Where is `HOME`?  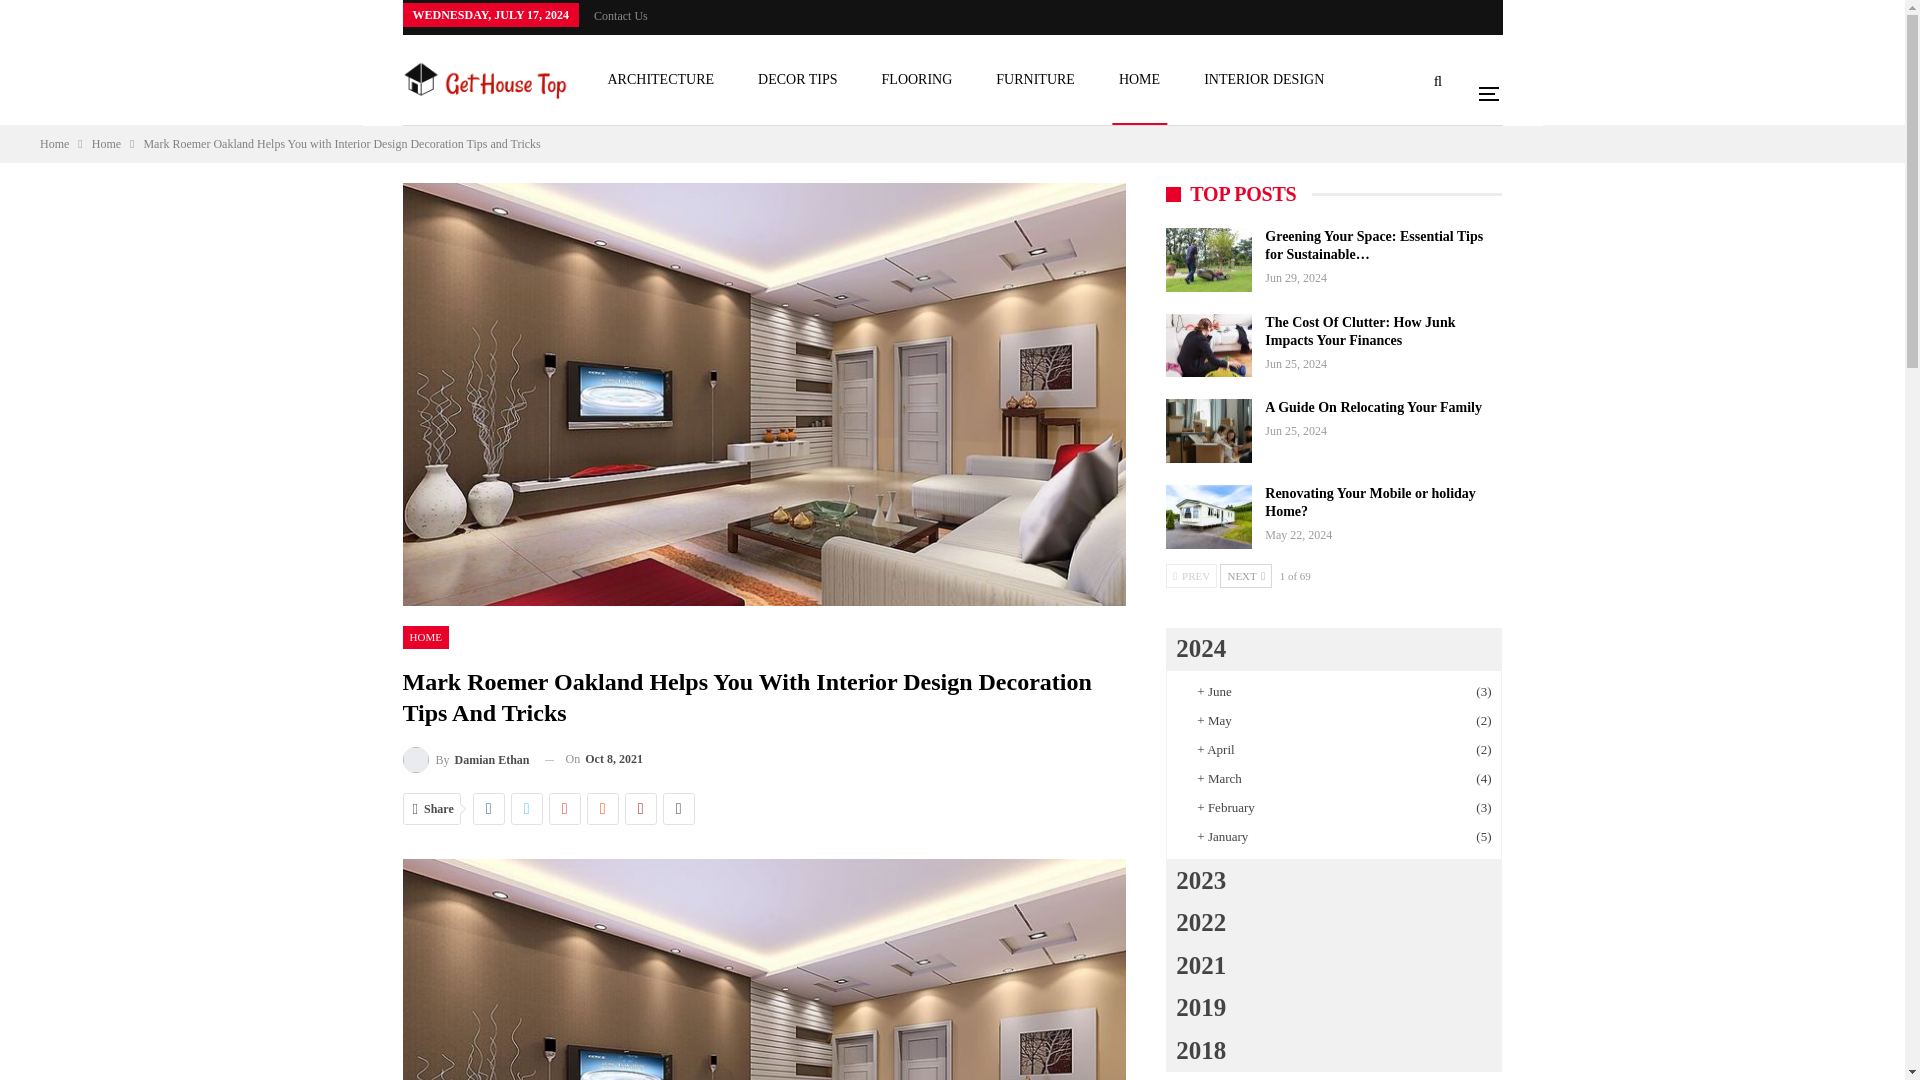 HOME is located at coordinates (1139, 80).